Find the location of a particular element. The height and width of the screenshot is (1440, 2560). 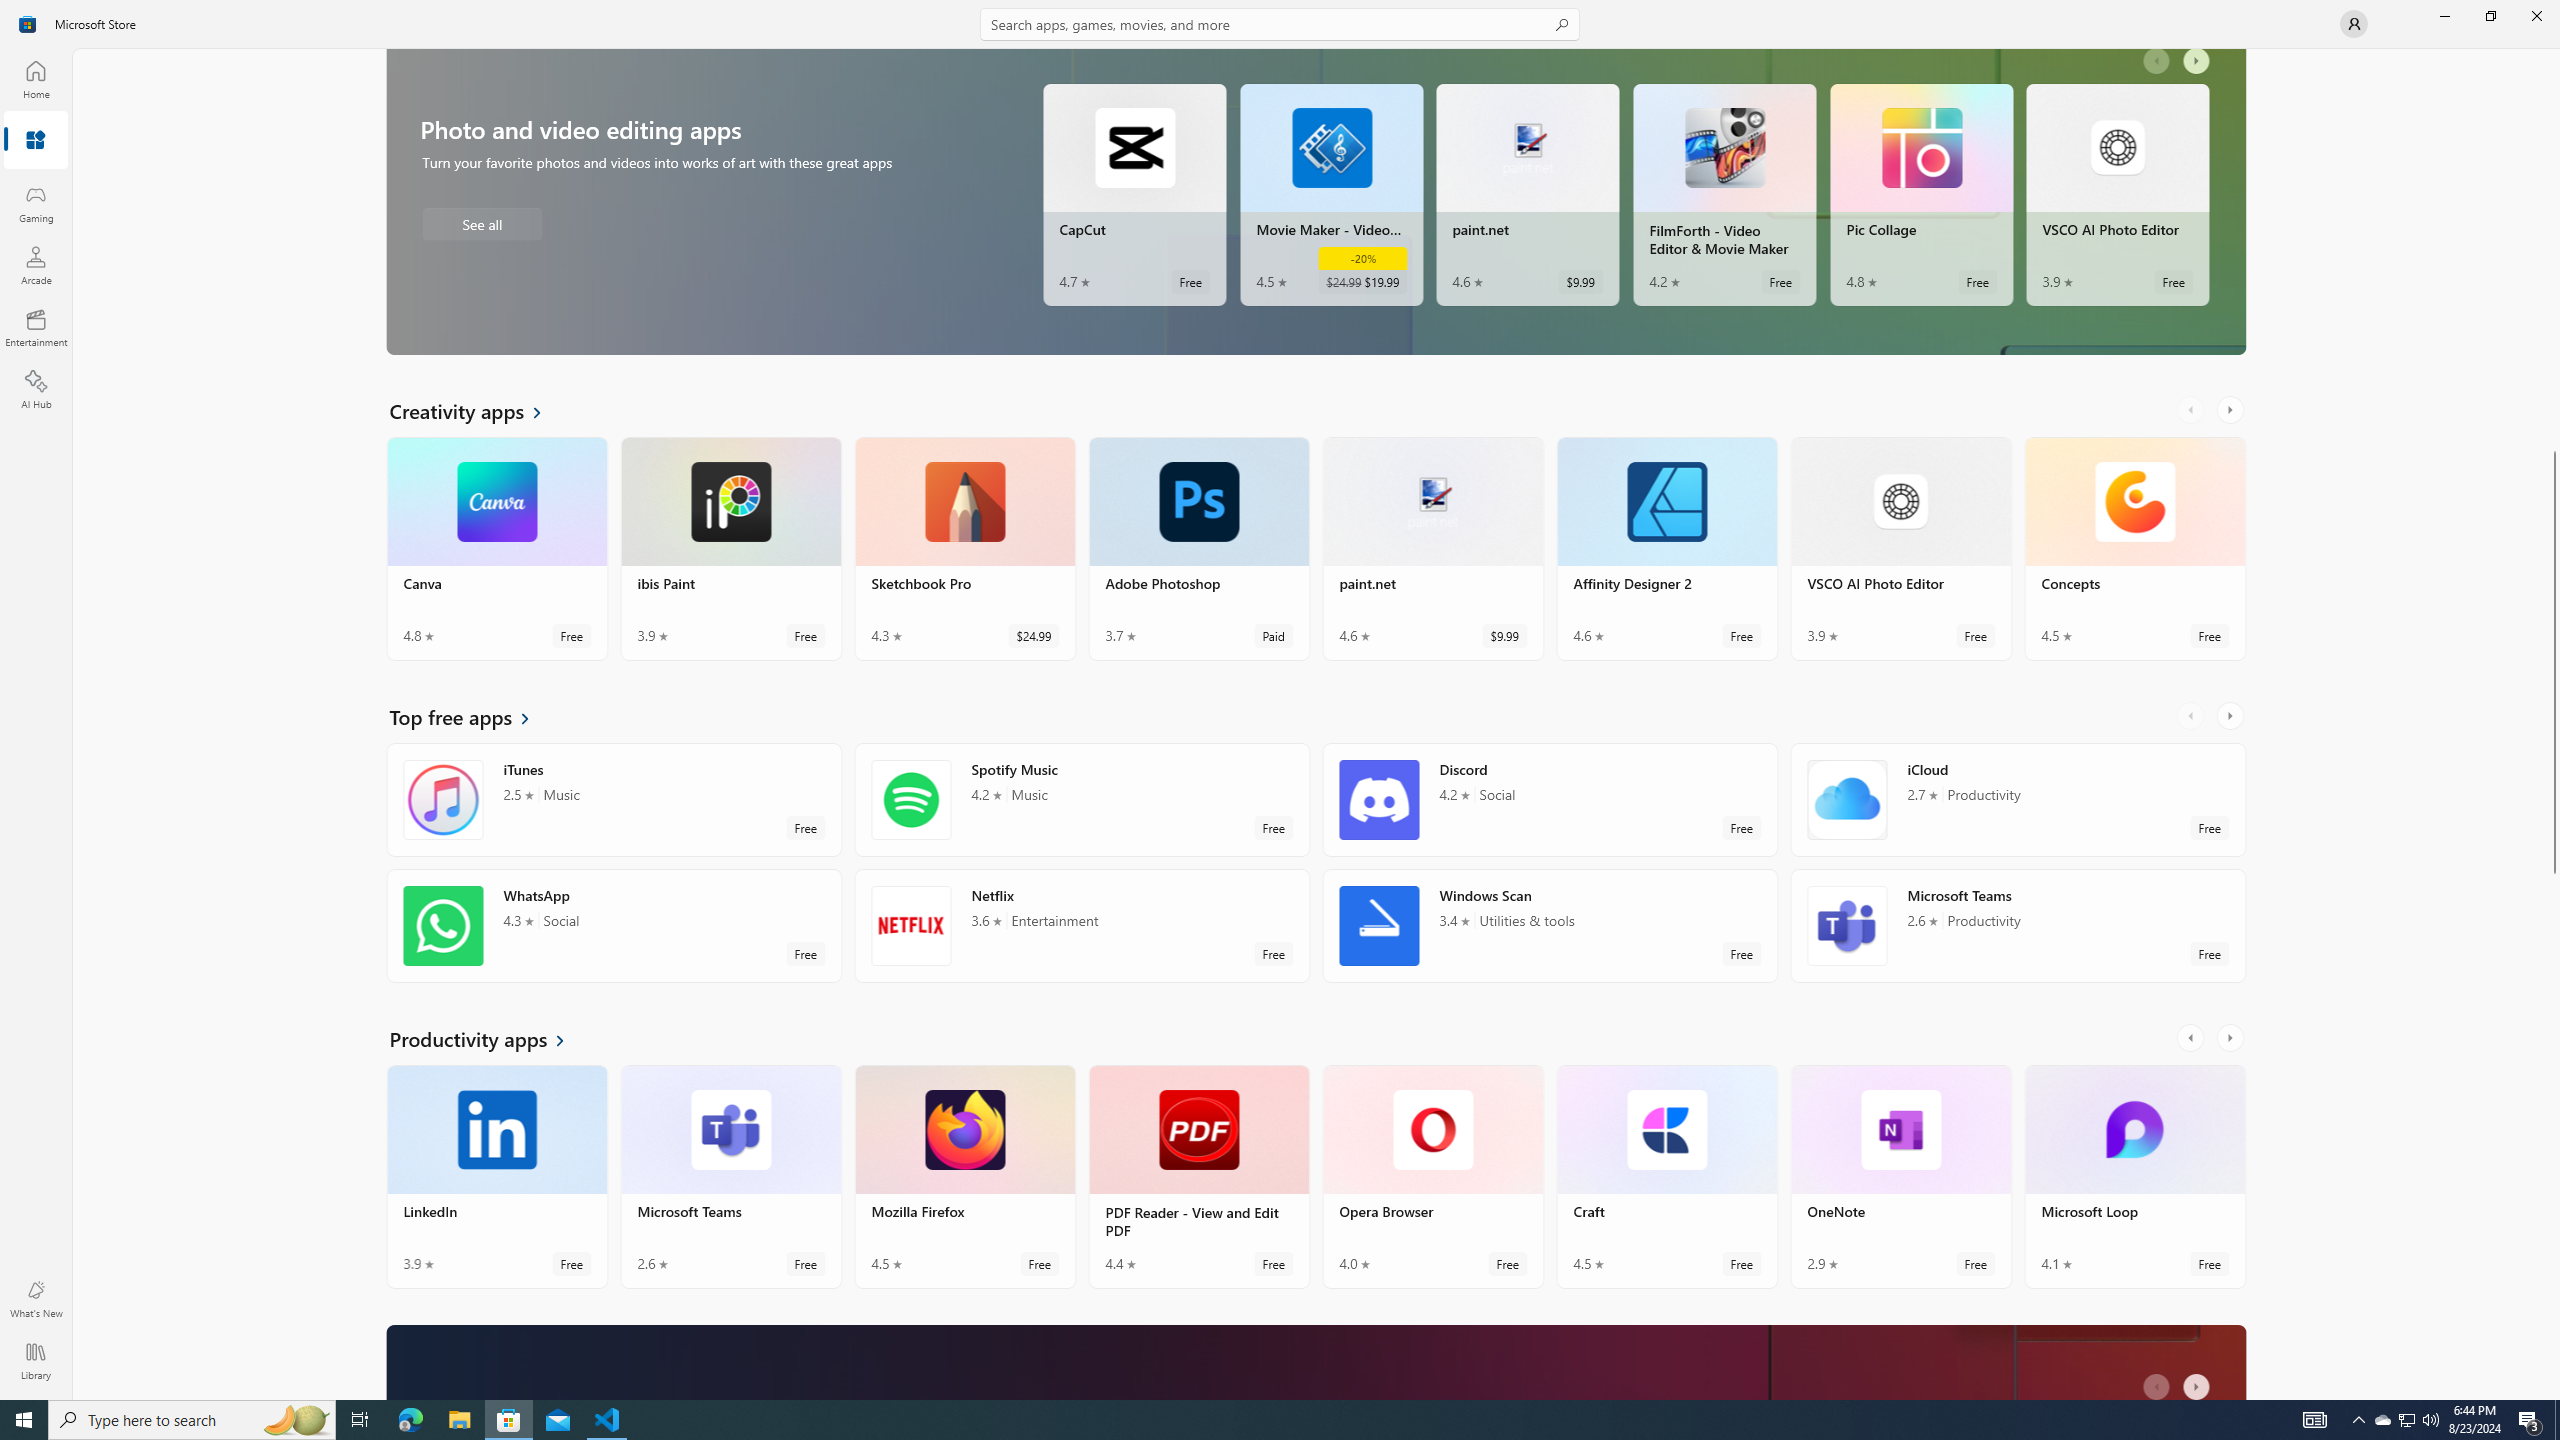

Home is located at coordinates (36, 79).